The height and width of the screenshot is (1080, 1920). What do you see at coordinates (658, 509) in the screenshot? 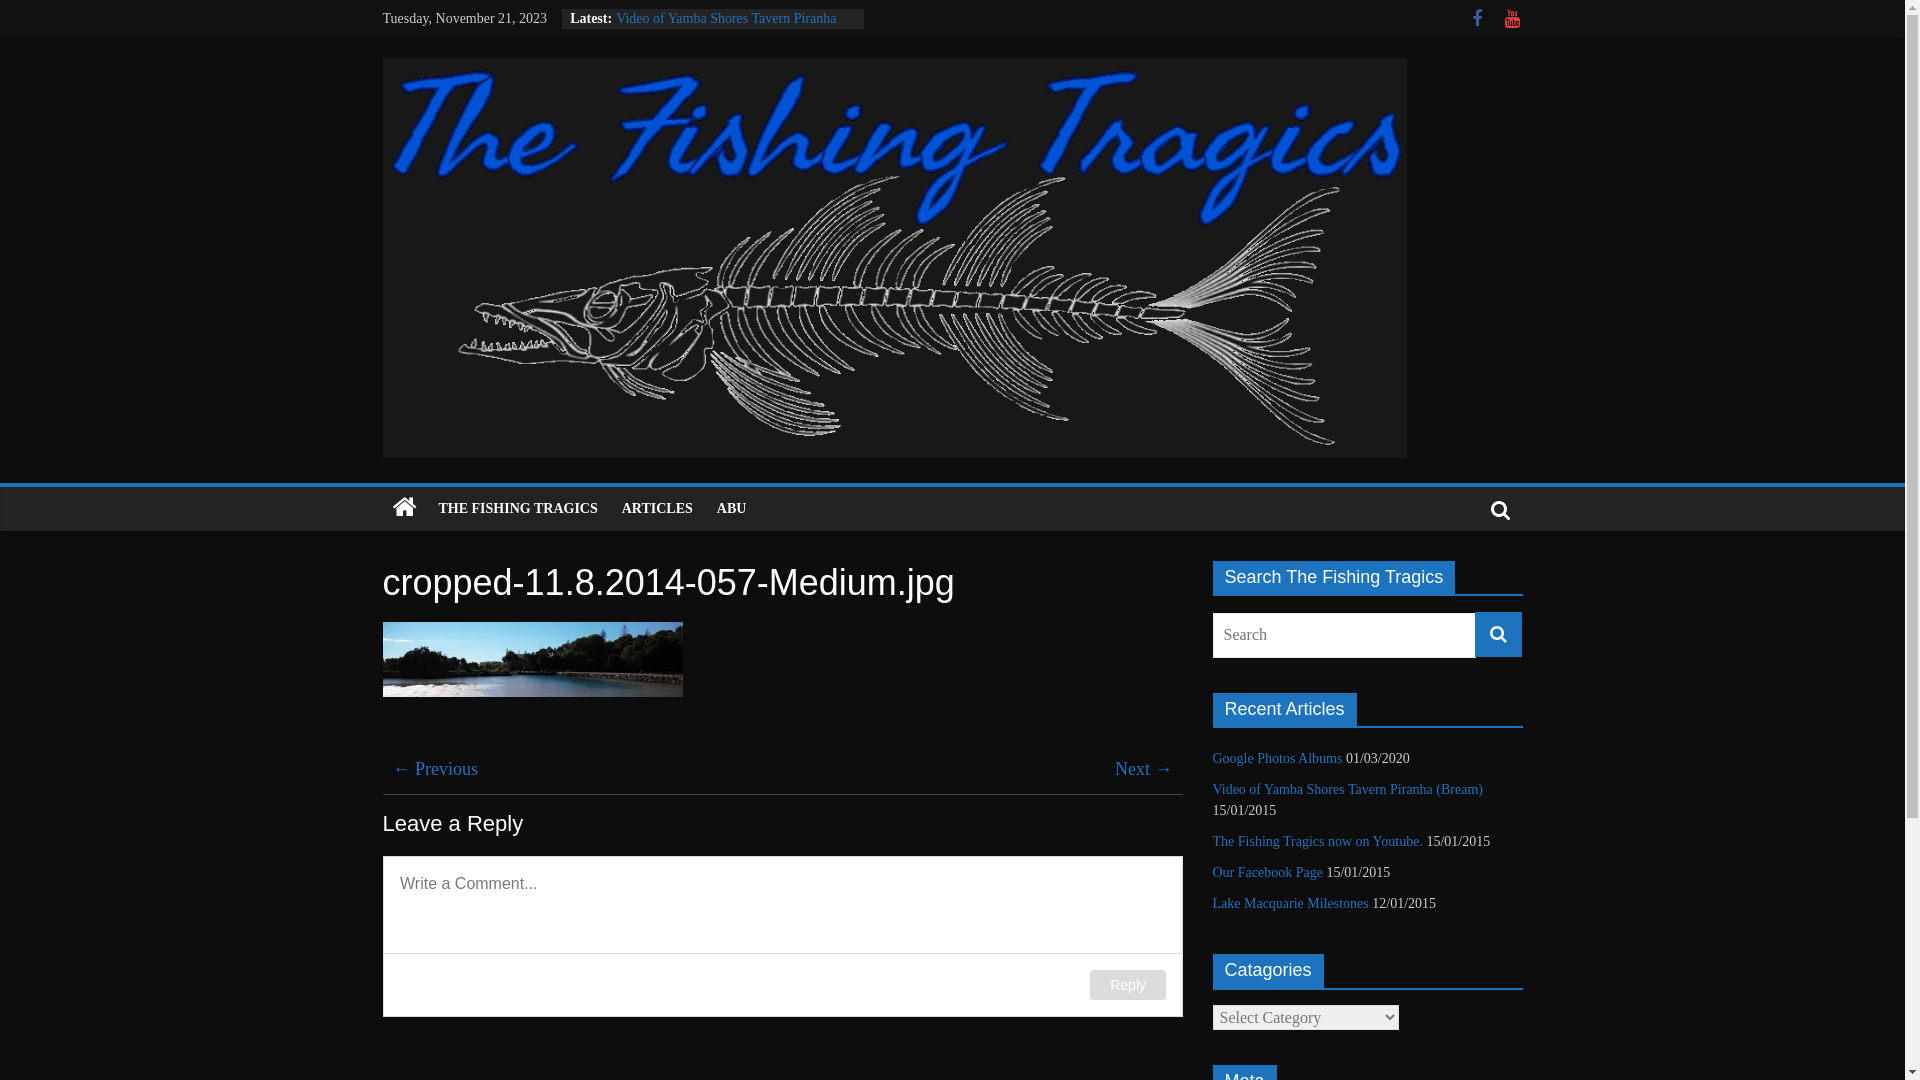
I see `ARTICLES` at bounding box center [658, 509].